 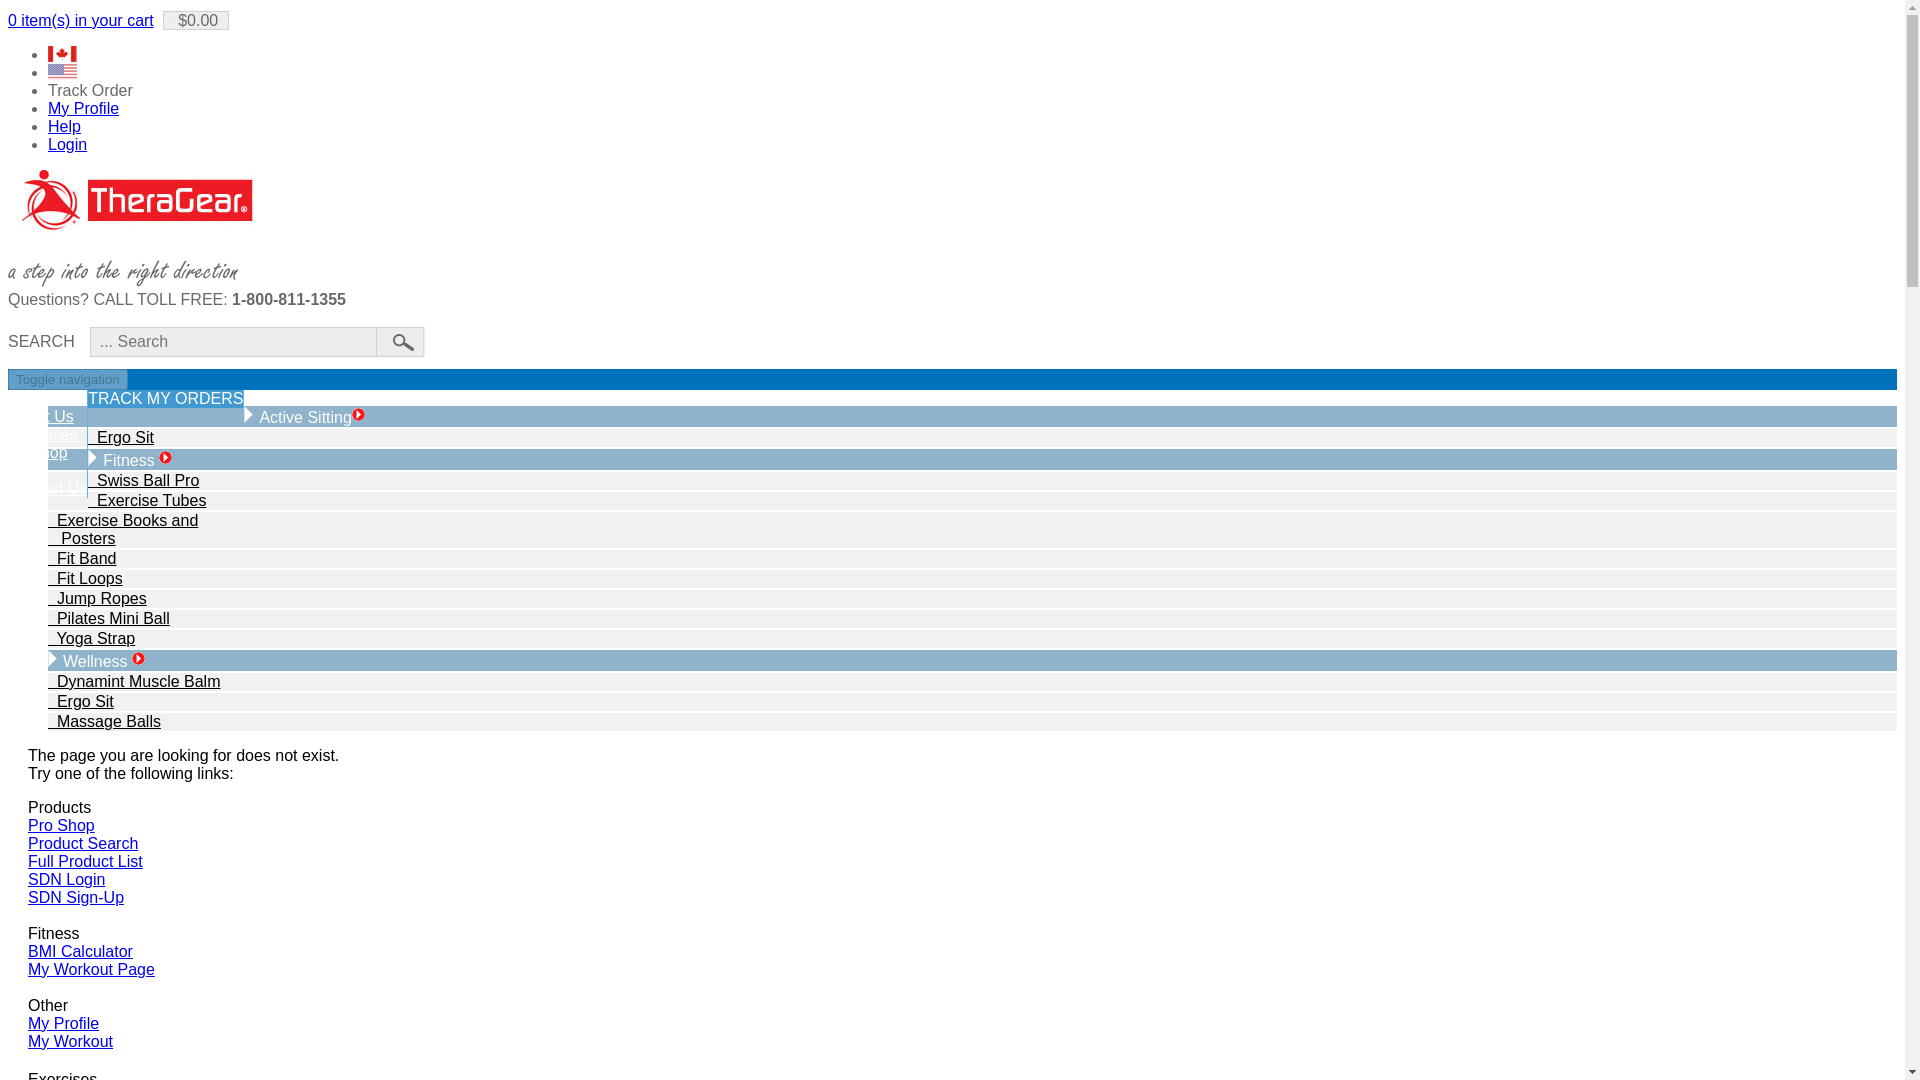 I want to click on Login, so click(x=67, y=144).